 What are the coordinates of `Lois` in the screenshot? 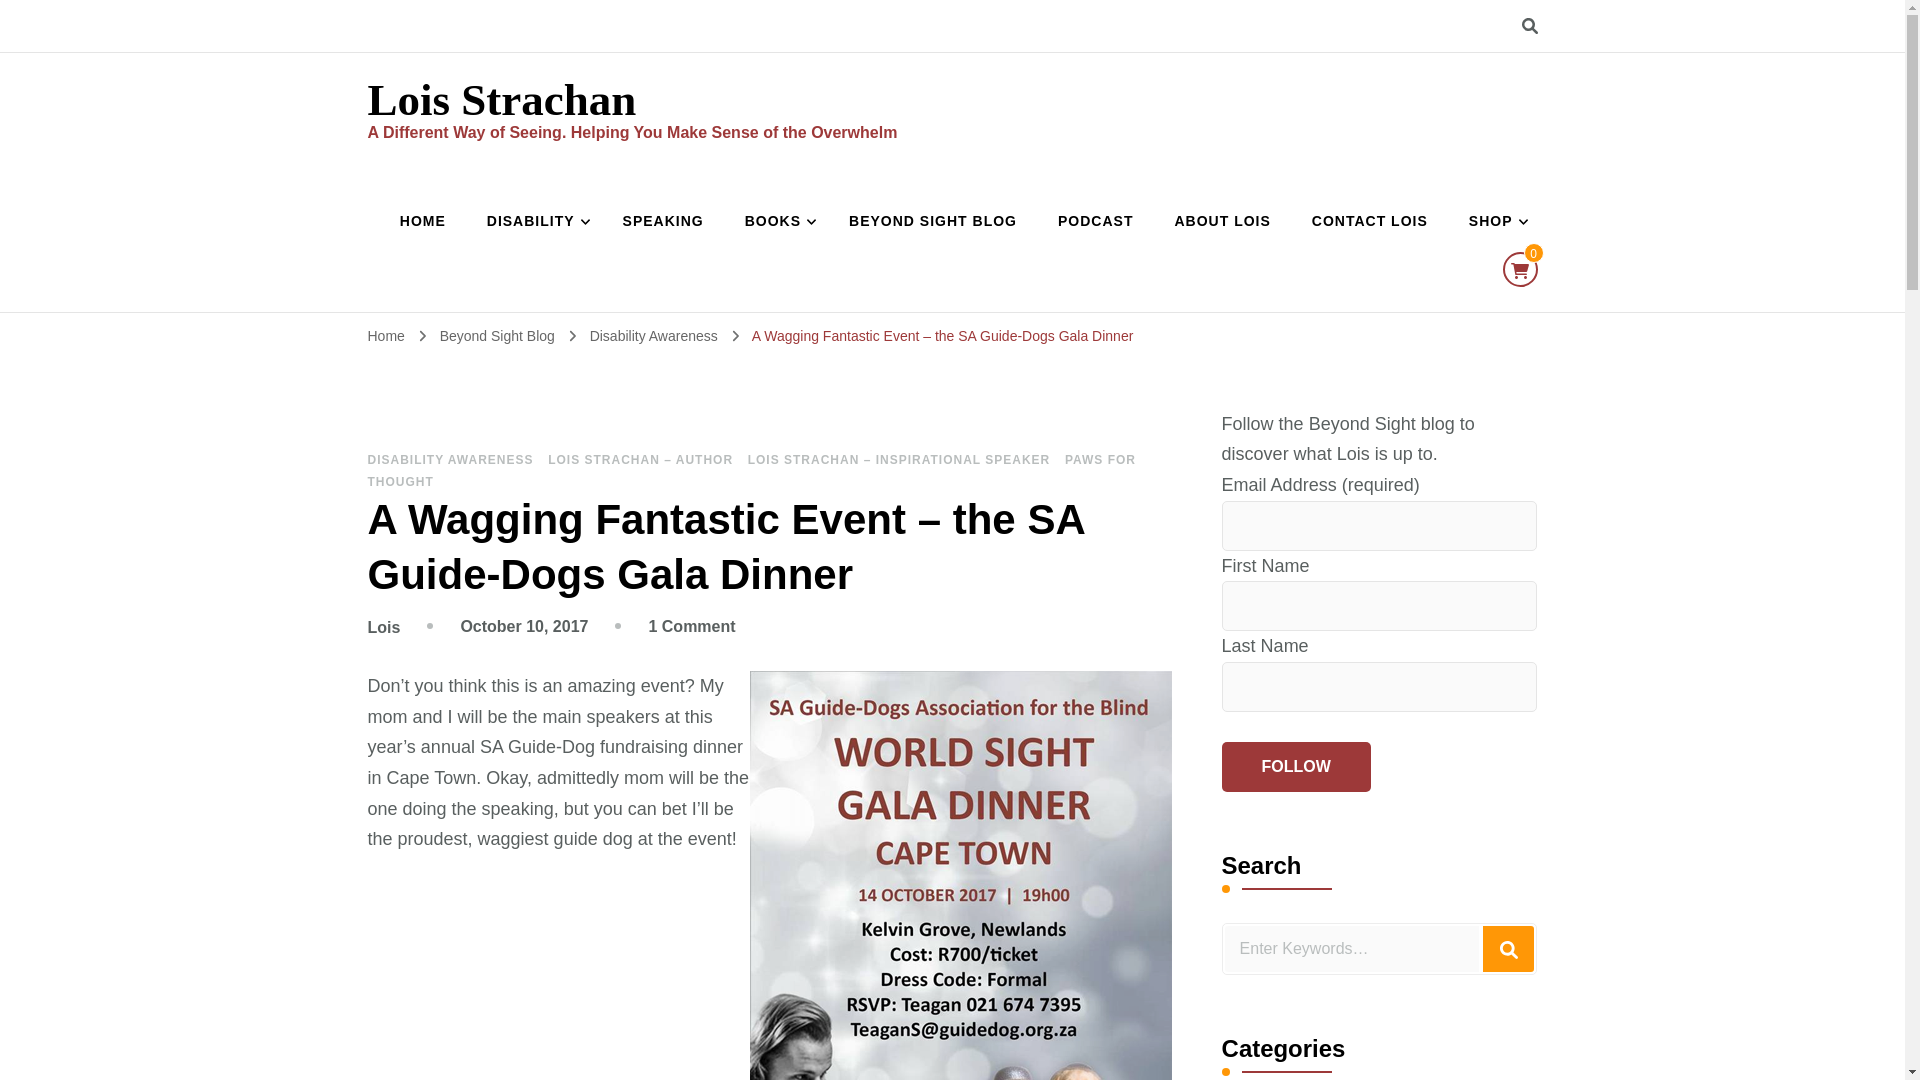 It's located at (384, 627).